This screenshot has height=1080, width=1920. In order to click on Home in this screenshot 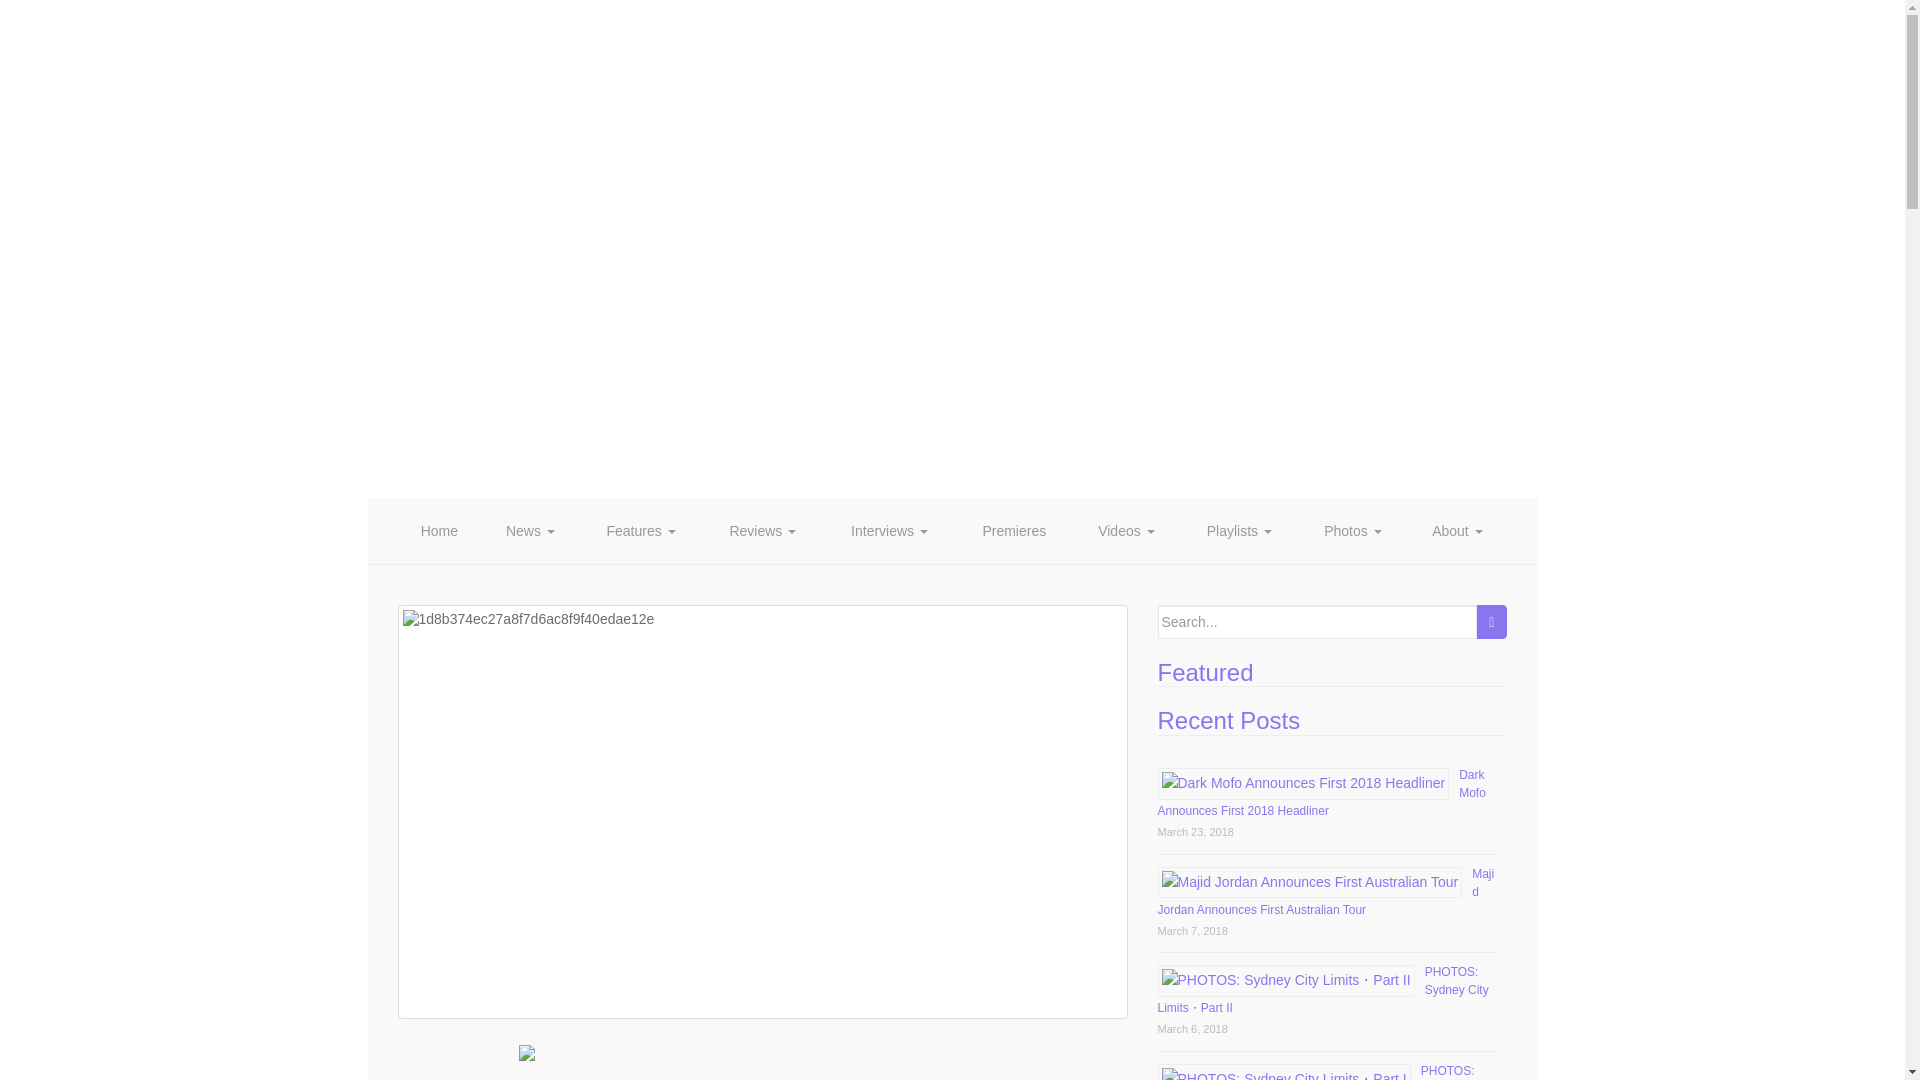, I will do `click(439, 530)`.